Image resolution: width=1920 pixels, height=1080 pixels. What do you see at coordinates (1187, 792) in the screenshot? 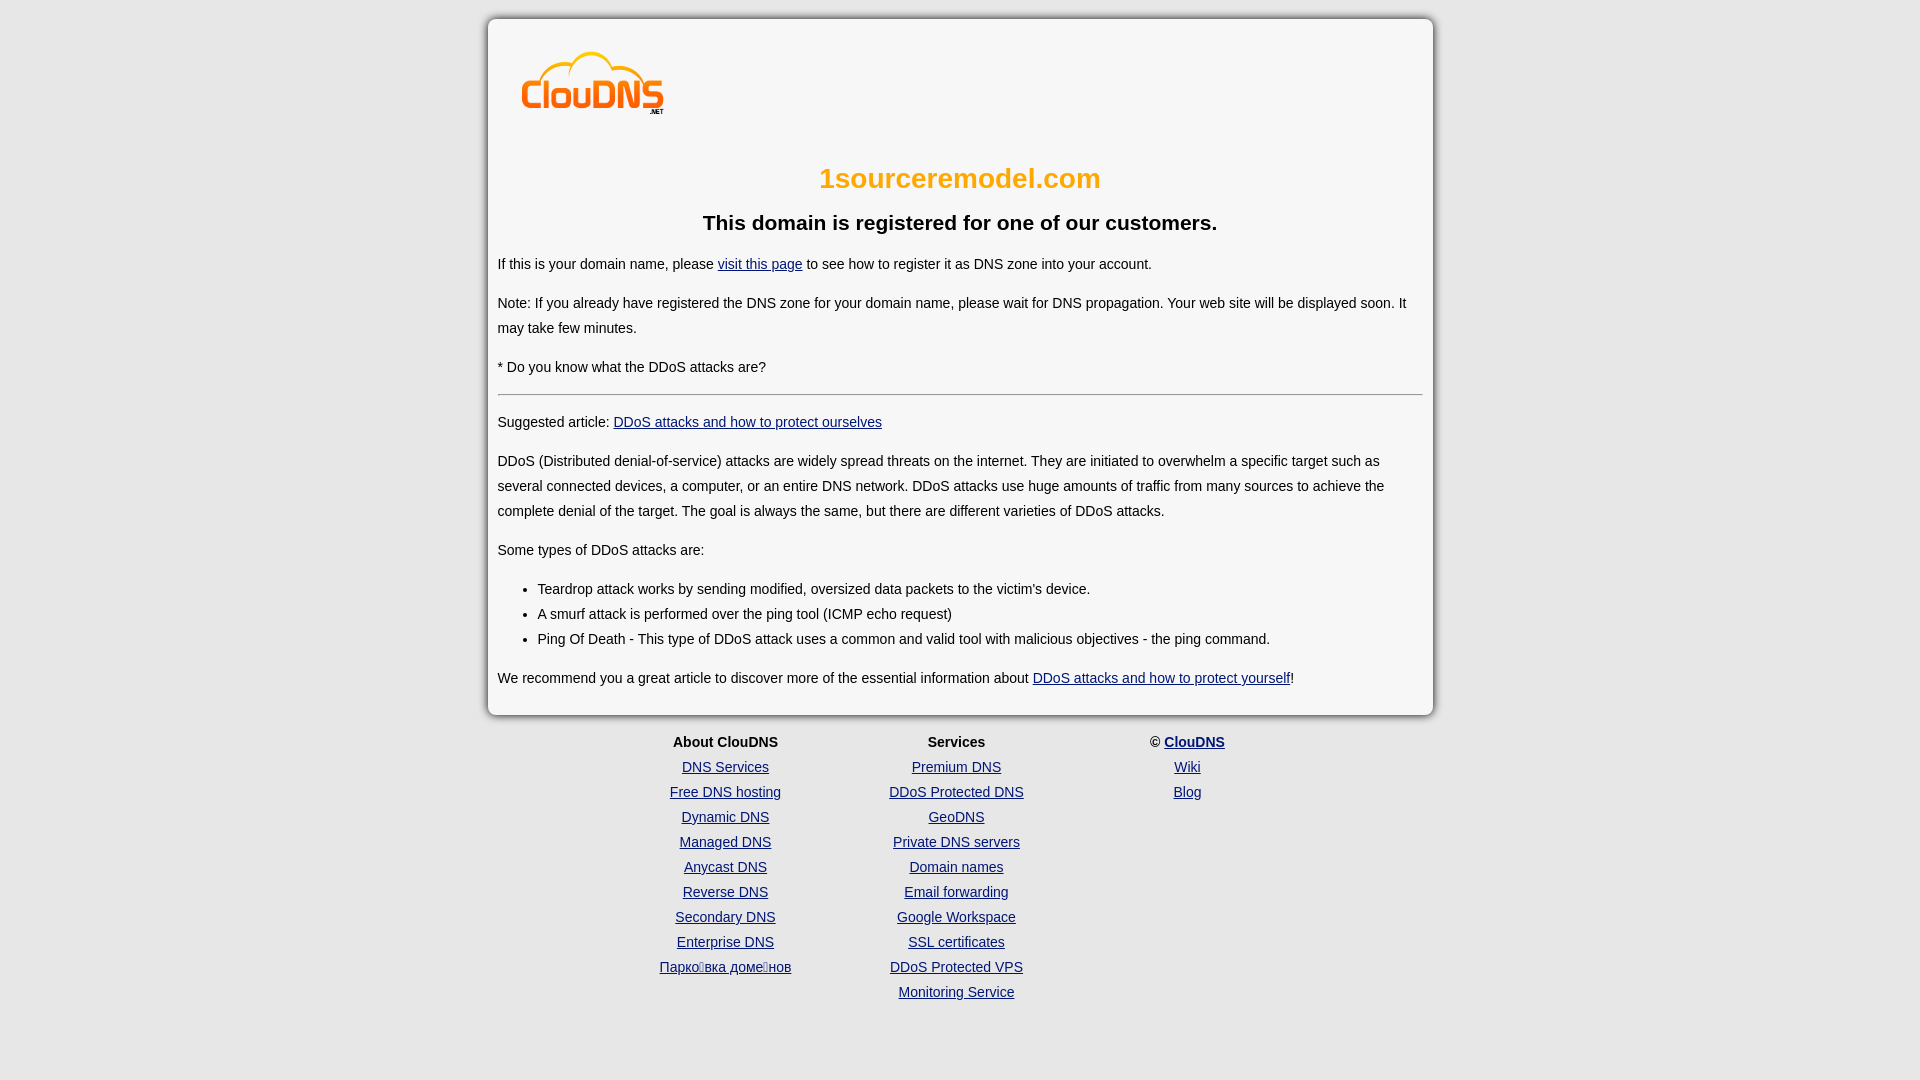
I see `Blog` at bounding box center [1187, 792].